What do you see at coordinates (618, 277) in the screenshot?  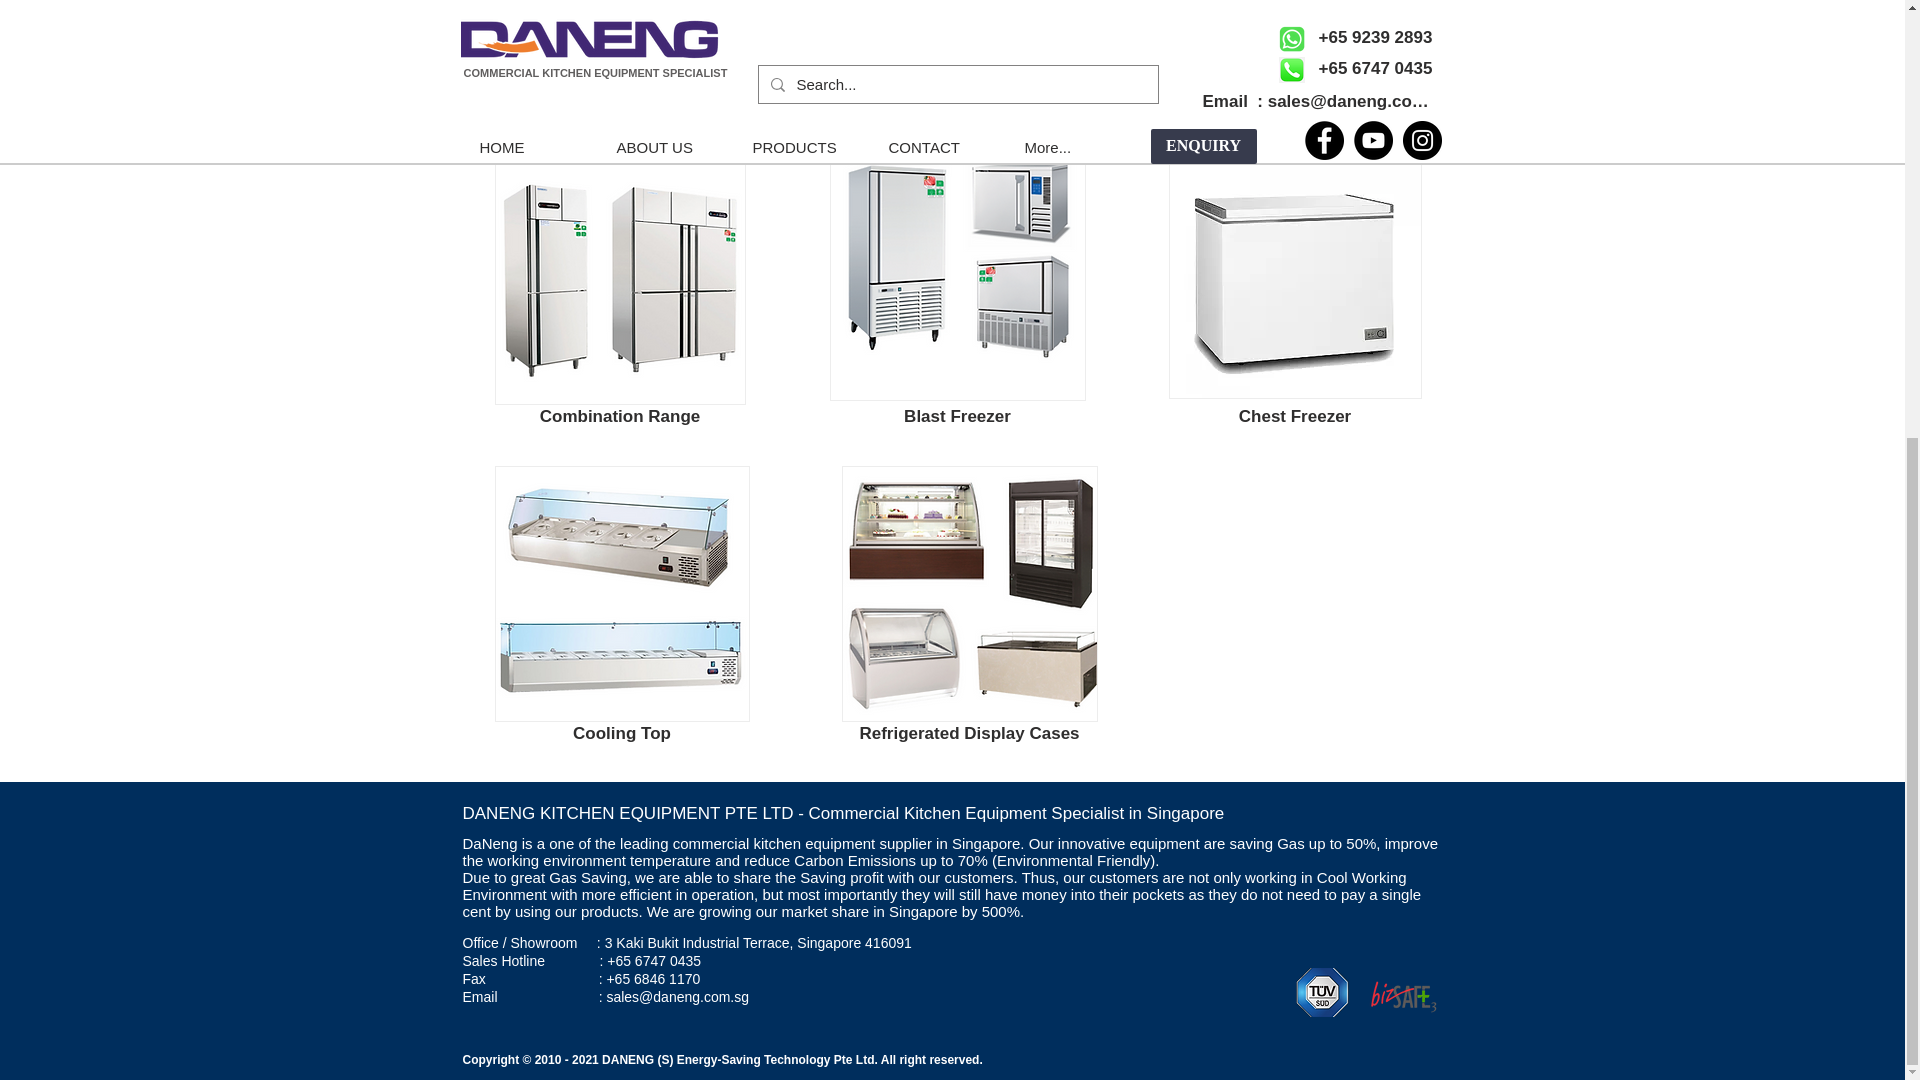 I see `Combi Range` at bounding box center [618, 277].